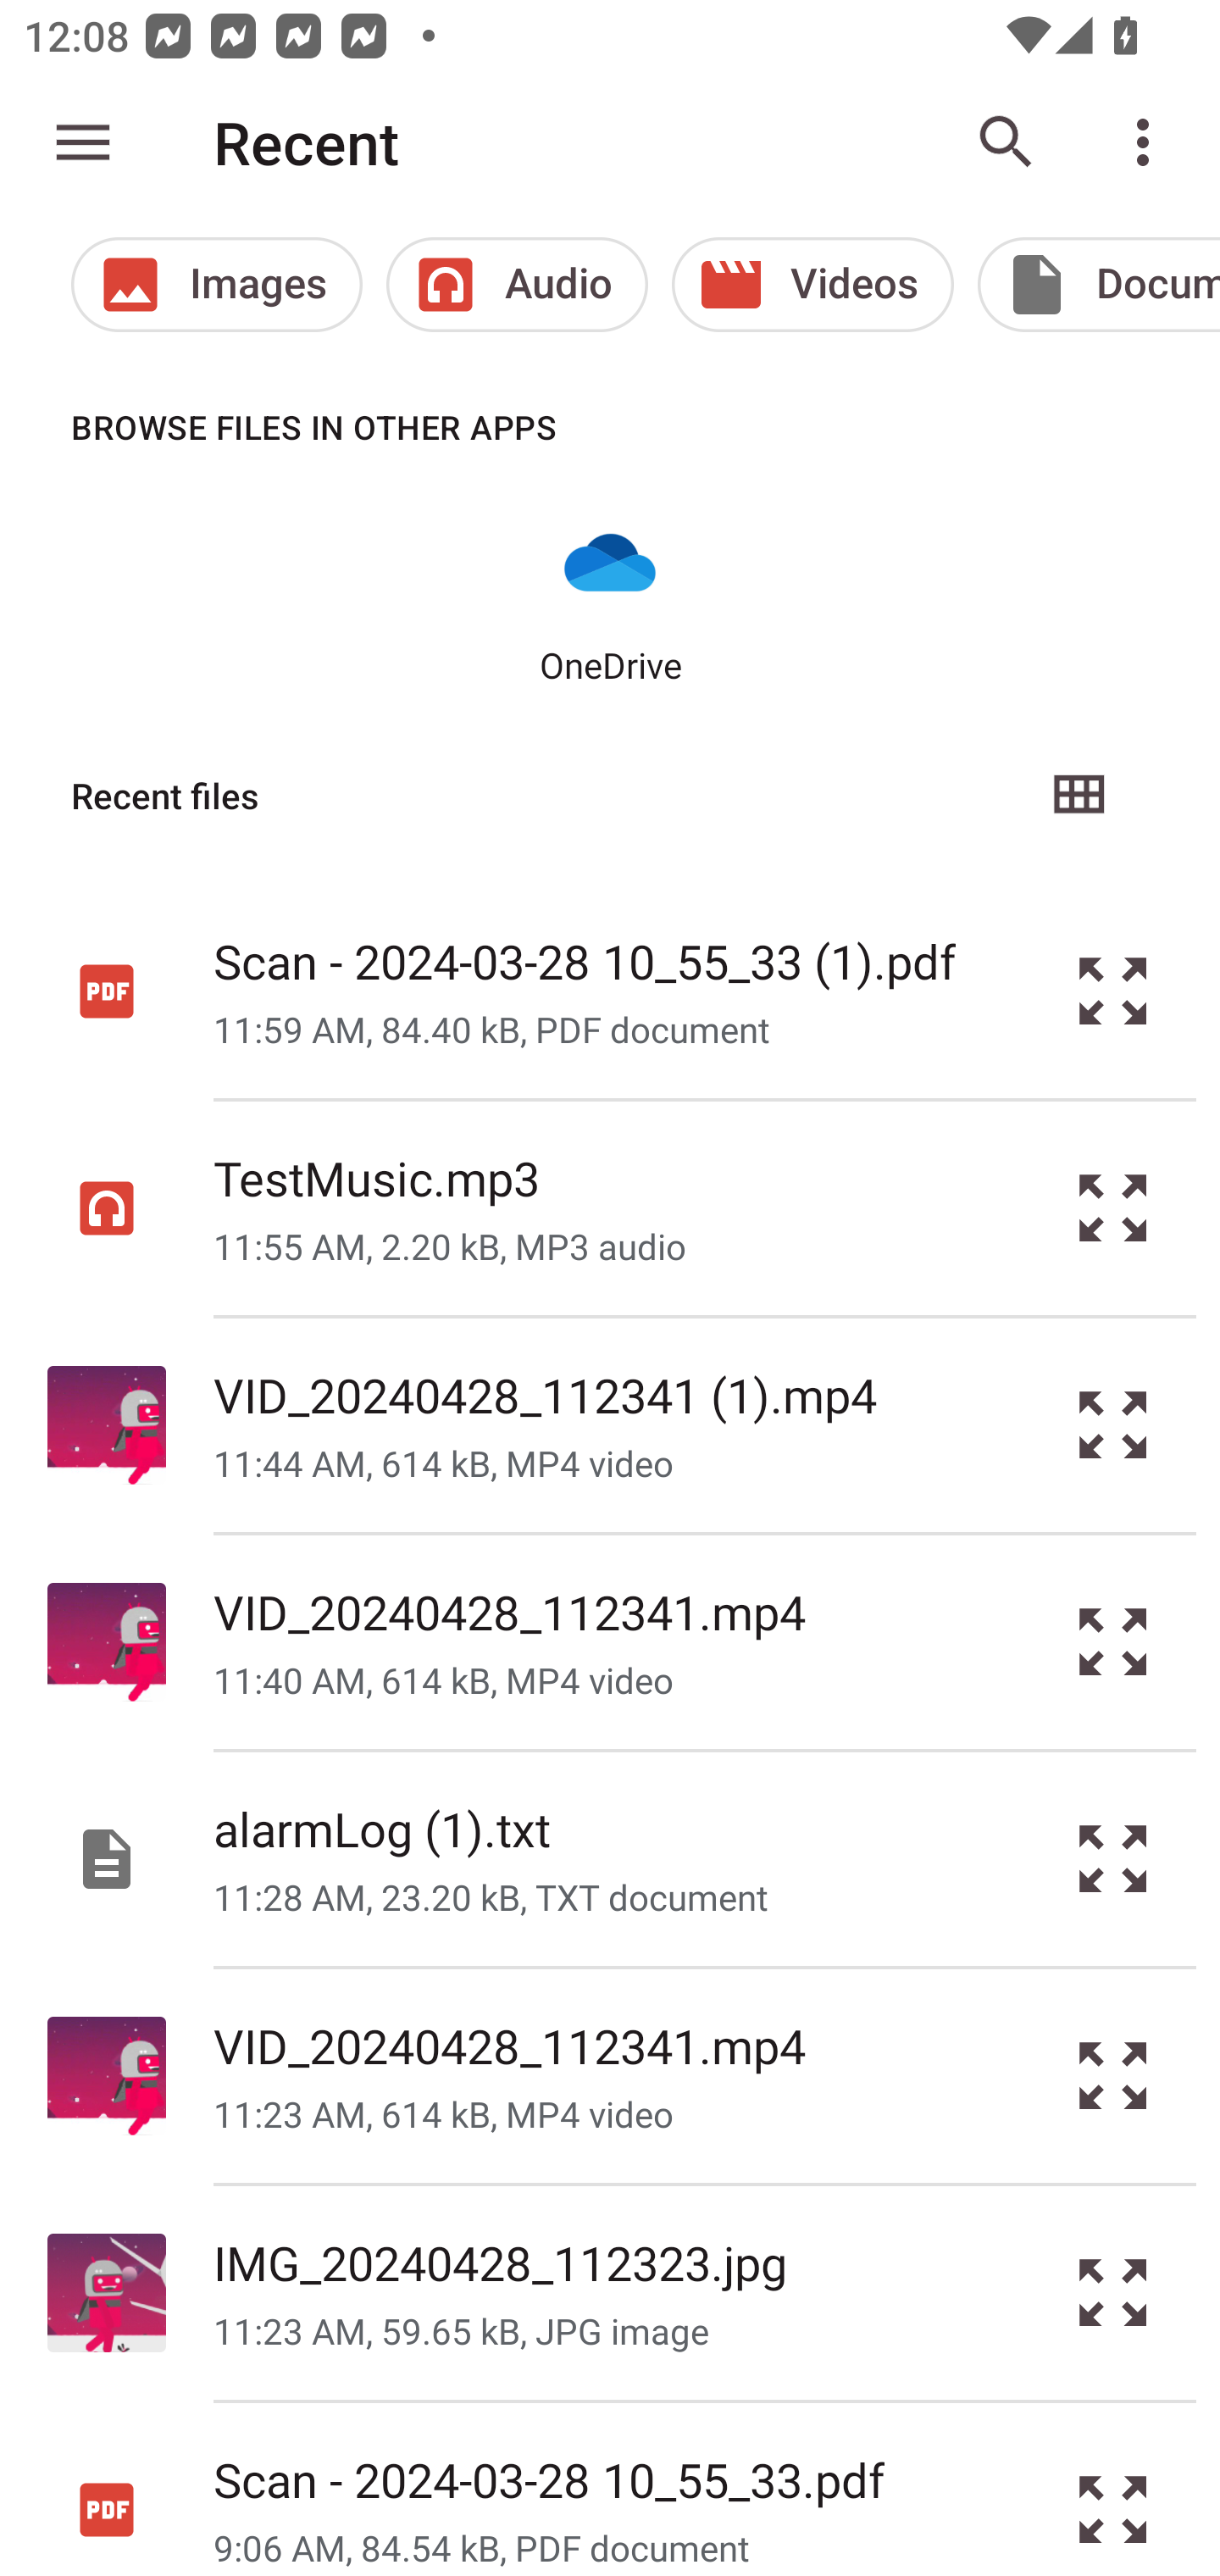 The height and width of the screenshot is (2576, 1220). Describe the element at coordinates (1113, 2293) in the screenshot. I see `Preview the file IMG_20240428_112323.jpg` at that location.